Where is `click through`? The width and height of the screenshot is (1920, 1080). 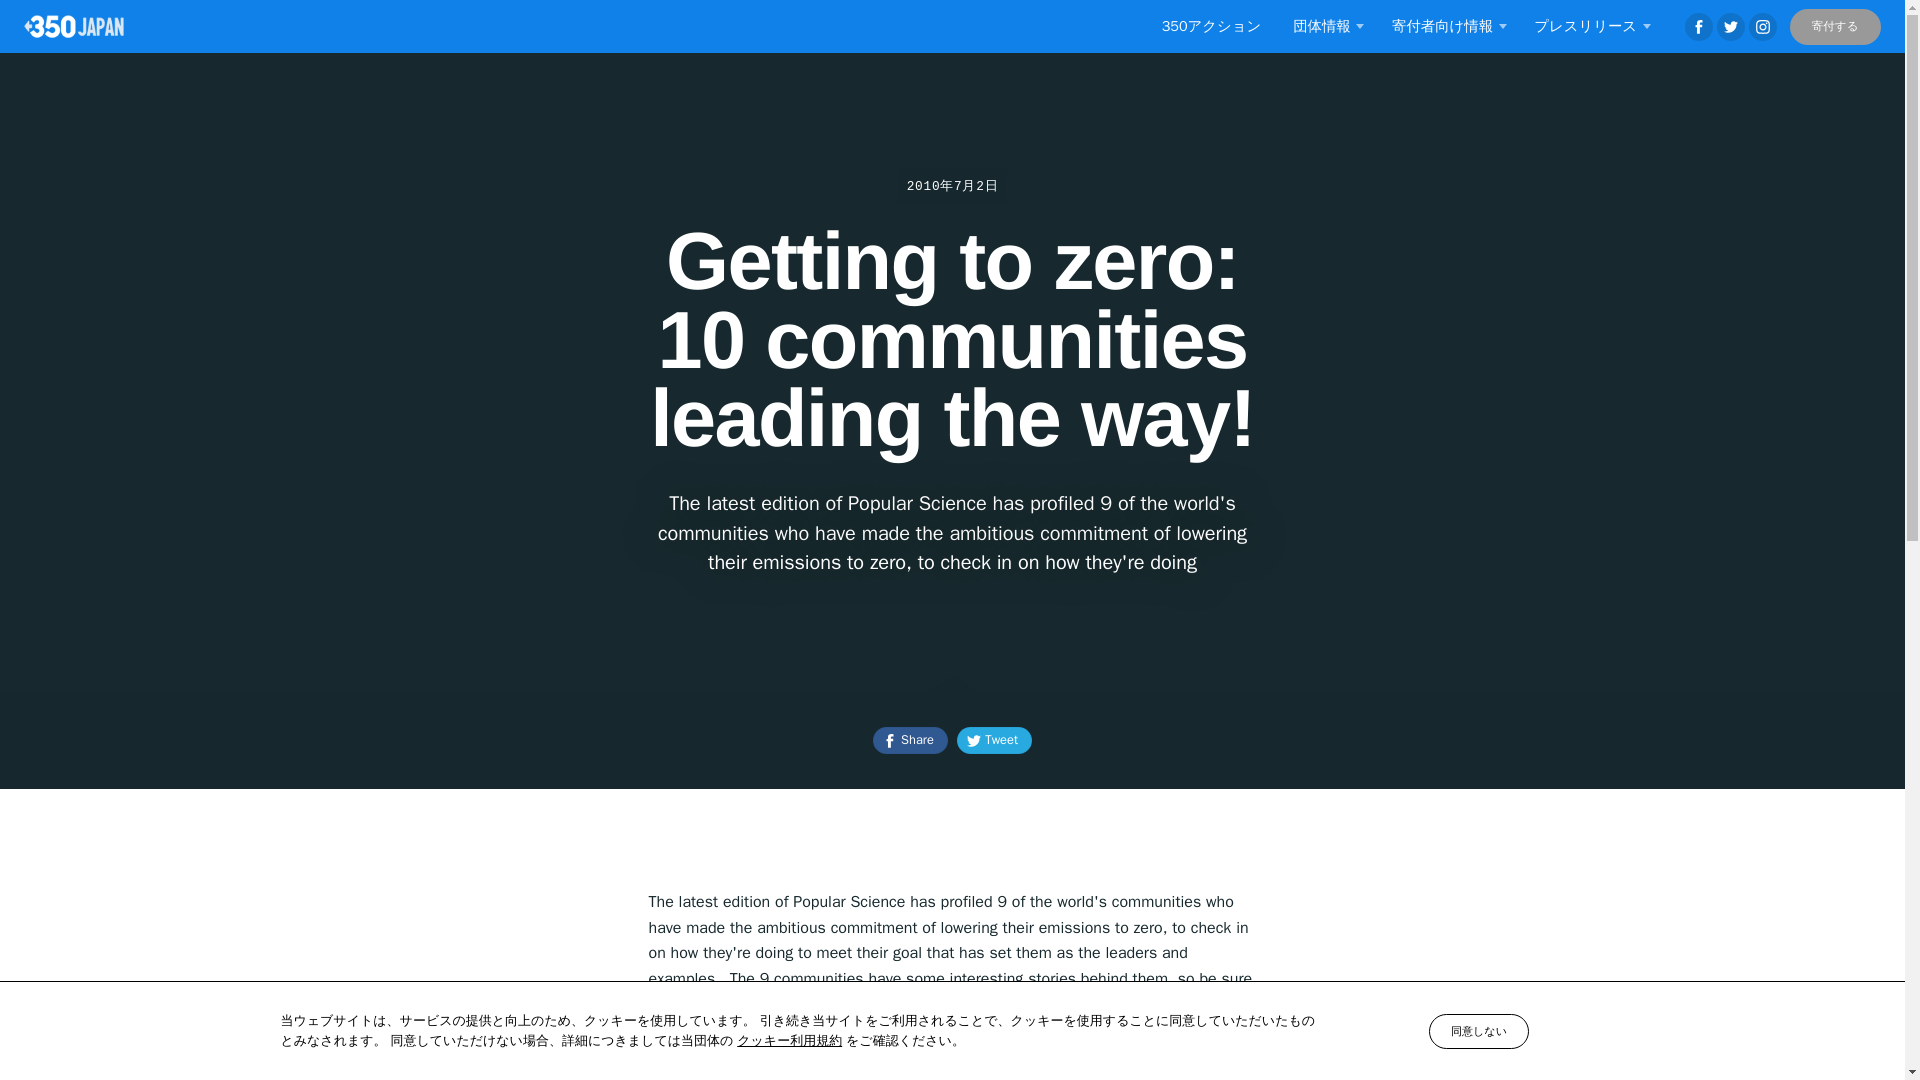
click through is located at coordinates (711, 1004).